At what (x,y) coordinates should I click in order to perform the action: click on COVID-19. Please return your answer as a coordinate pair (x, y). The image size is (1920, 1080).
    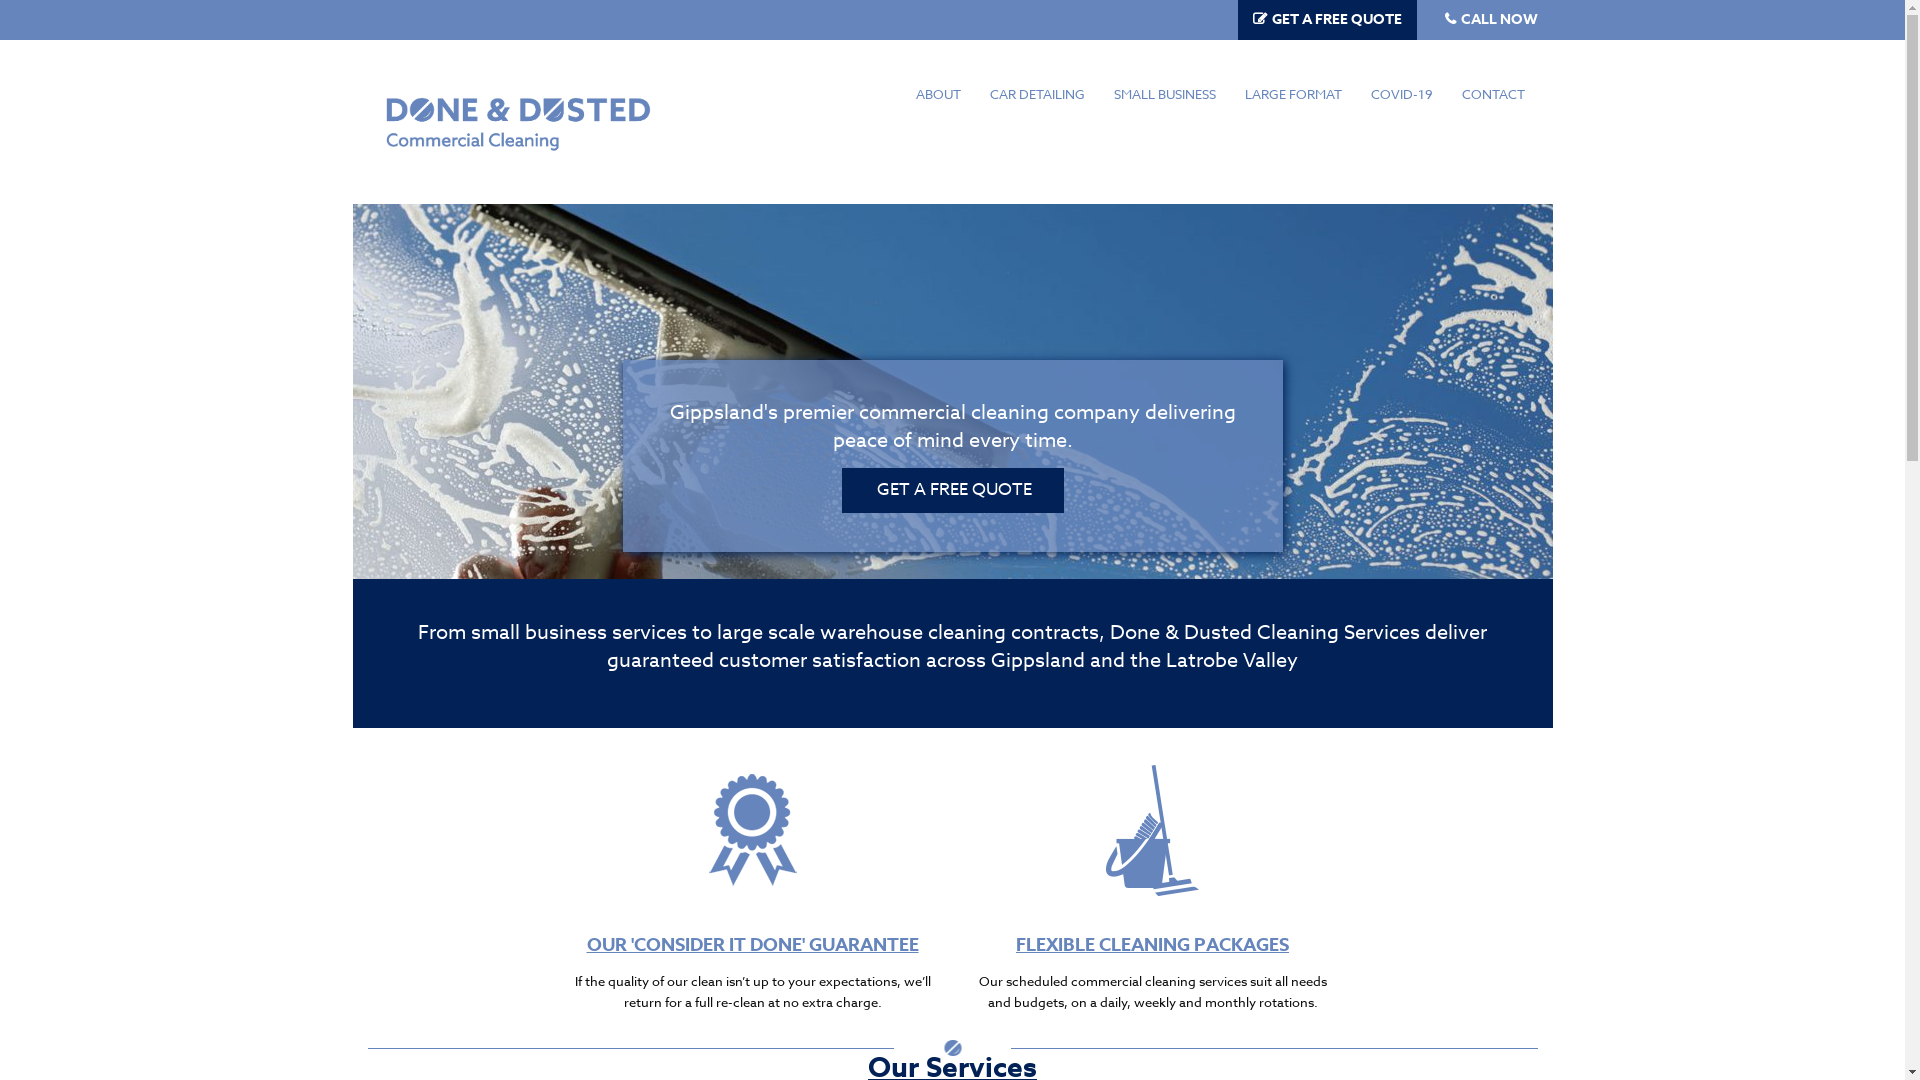
    Looking at the image, I should click on (1402, 94).